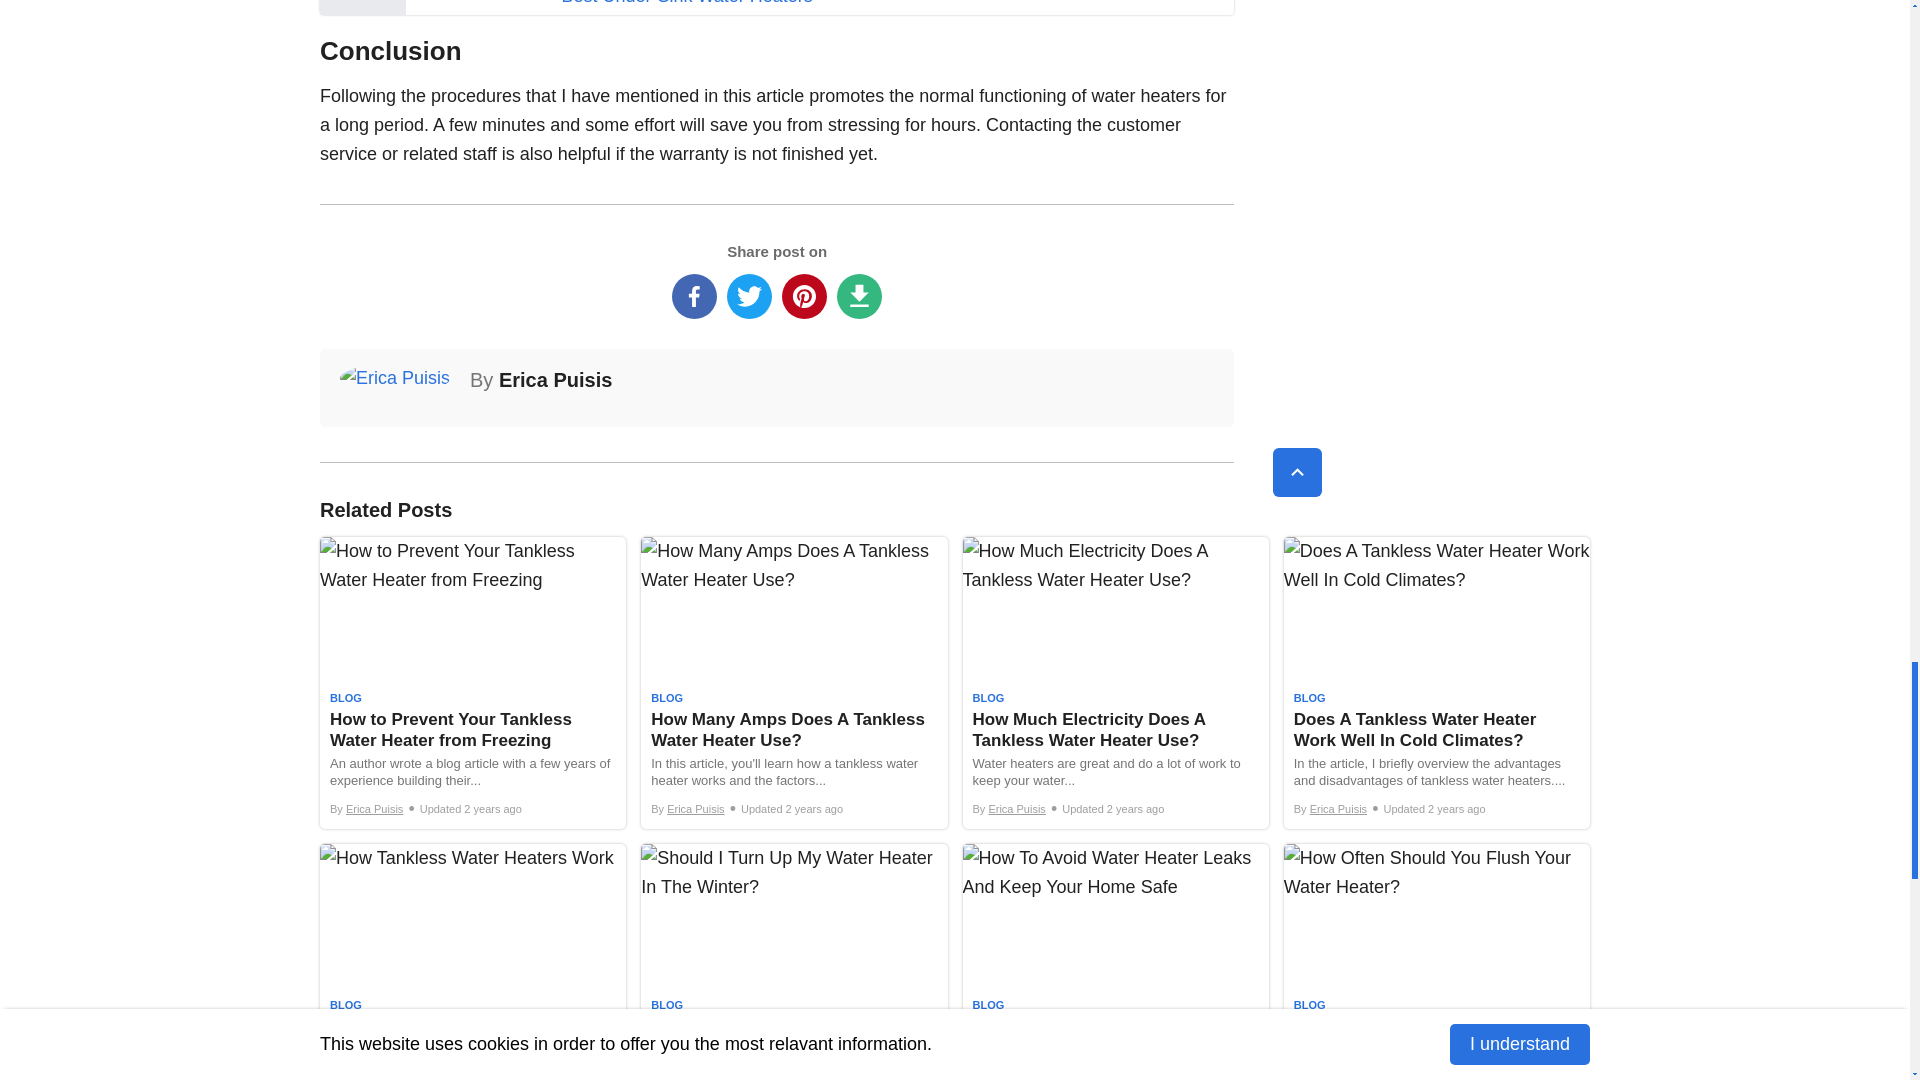  What do you see at coordinates (859, 296) in the screenshot?
I see `Download as PDF` at bounding box center [859, 296].